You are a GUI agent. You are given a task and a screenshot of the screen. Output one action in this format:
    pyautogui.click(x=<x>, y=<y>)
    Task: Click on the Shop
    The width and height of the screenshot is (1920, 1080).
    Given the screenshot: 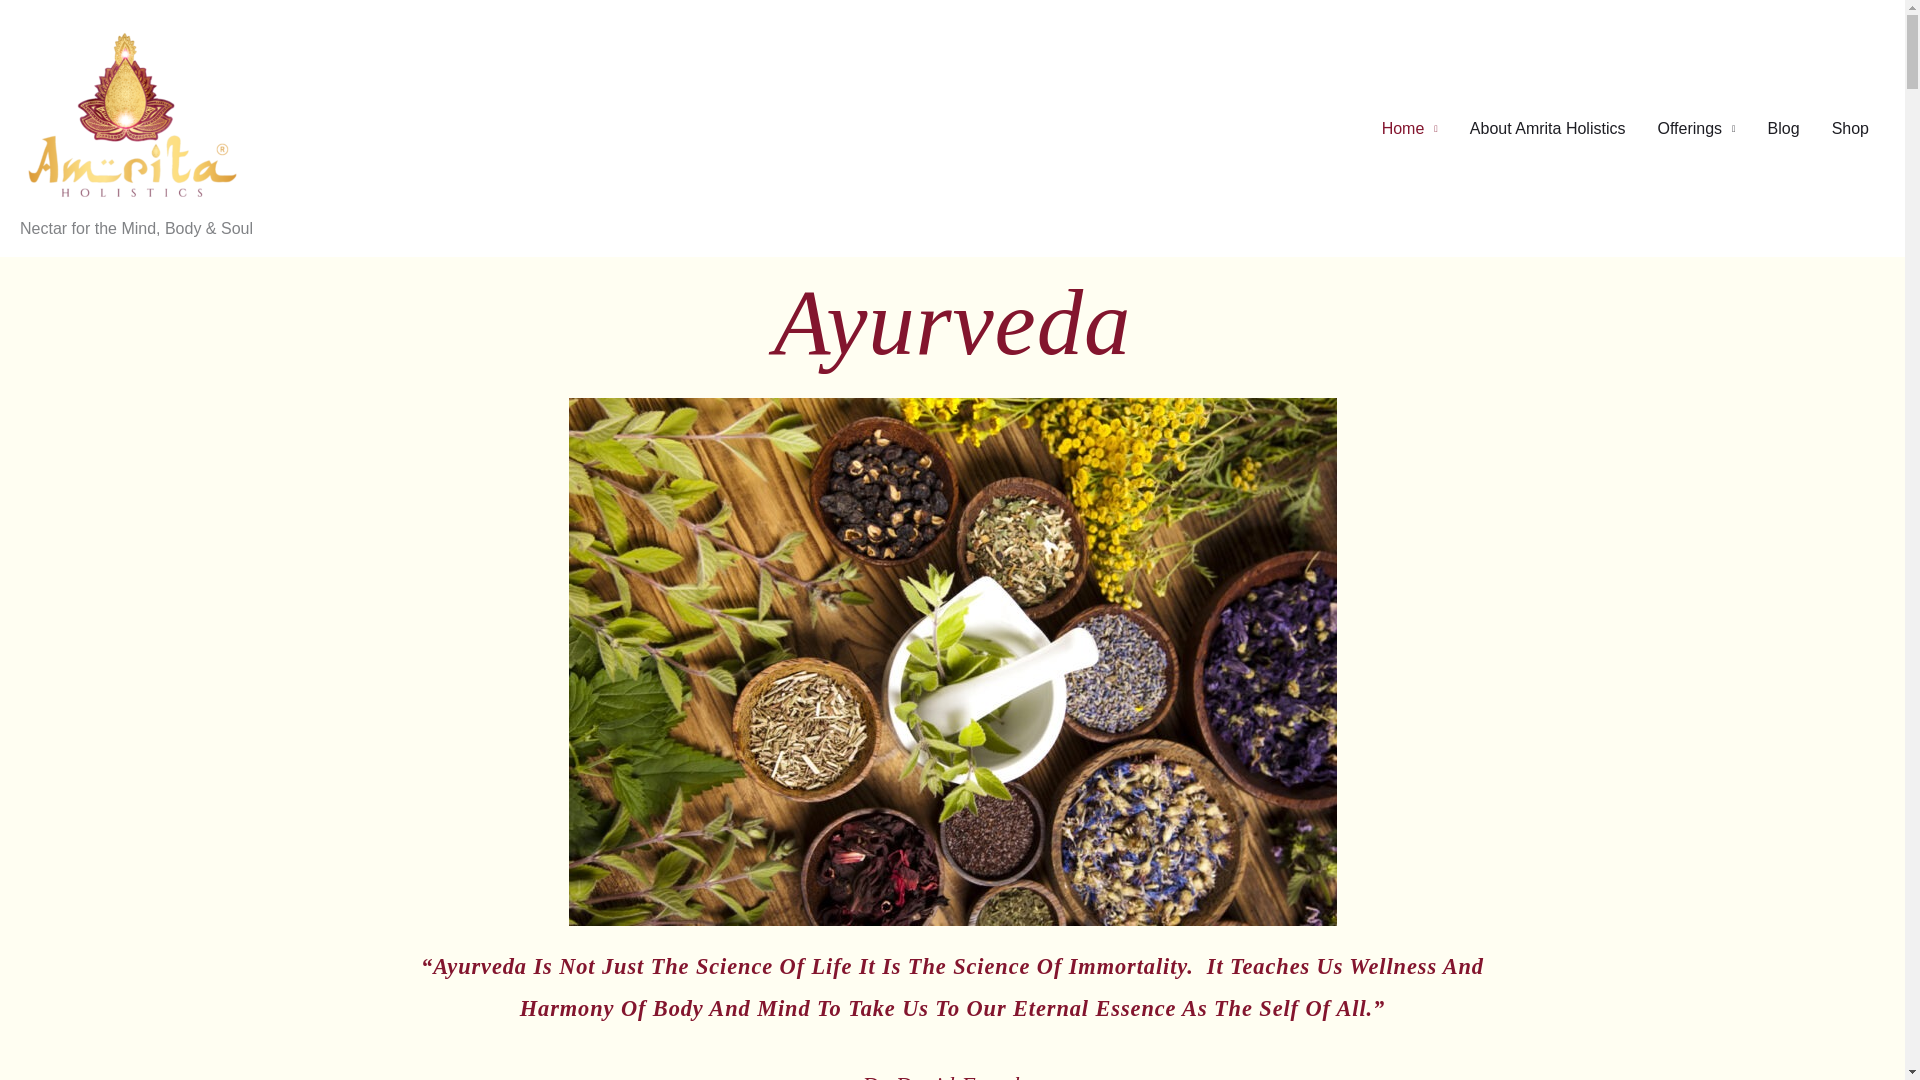 What is the action you would take?
    pyautogui.click(x=1850, y=128)
    